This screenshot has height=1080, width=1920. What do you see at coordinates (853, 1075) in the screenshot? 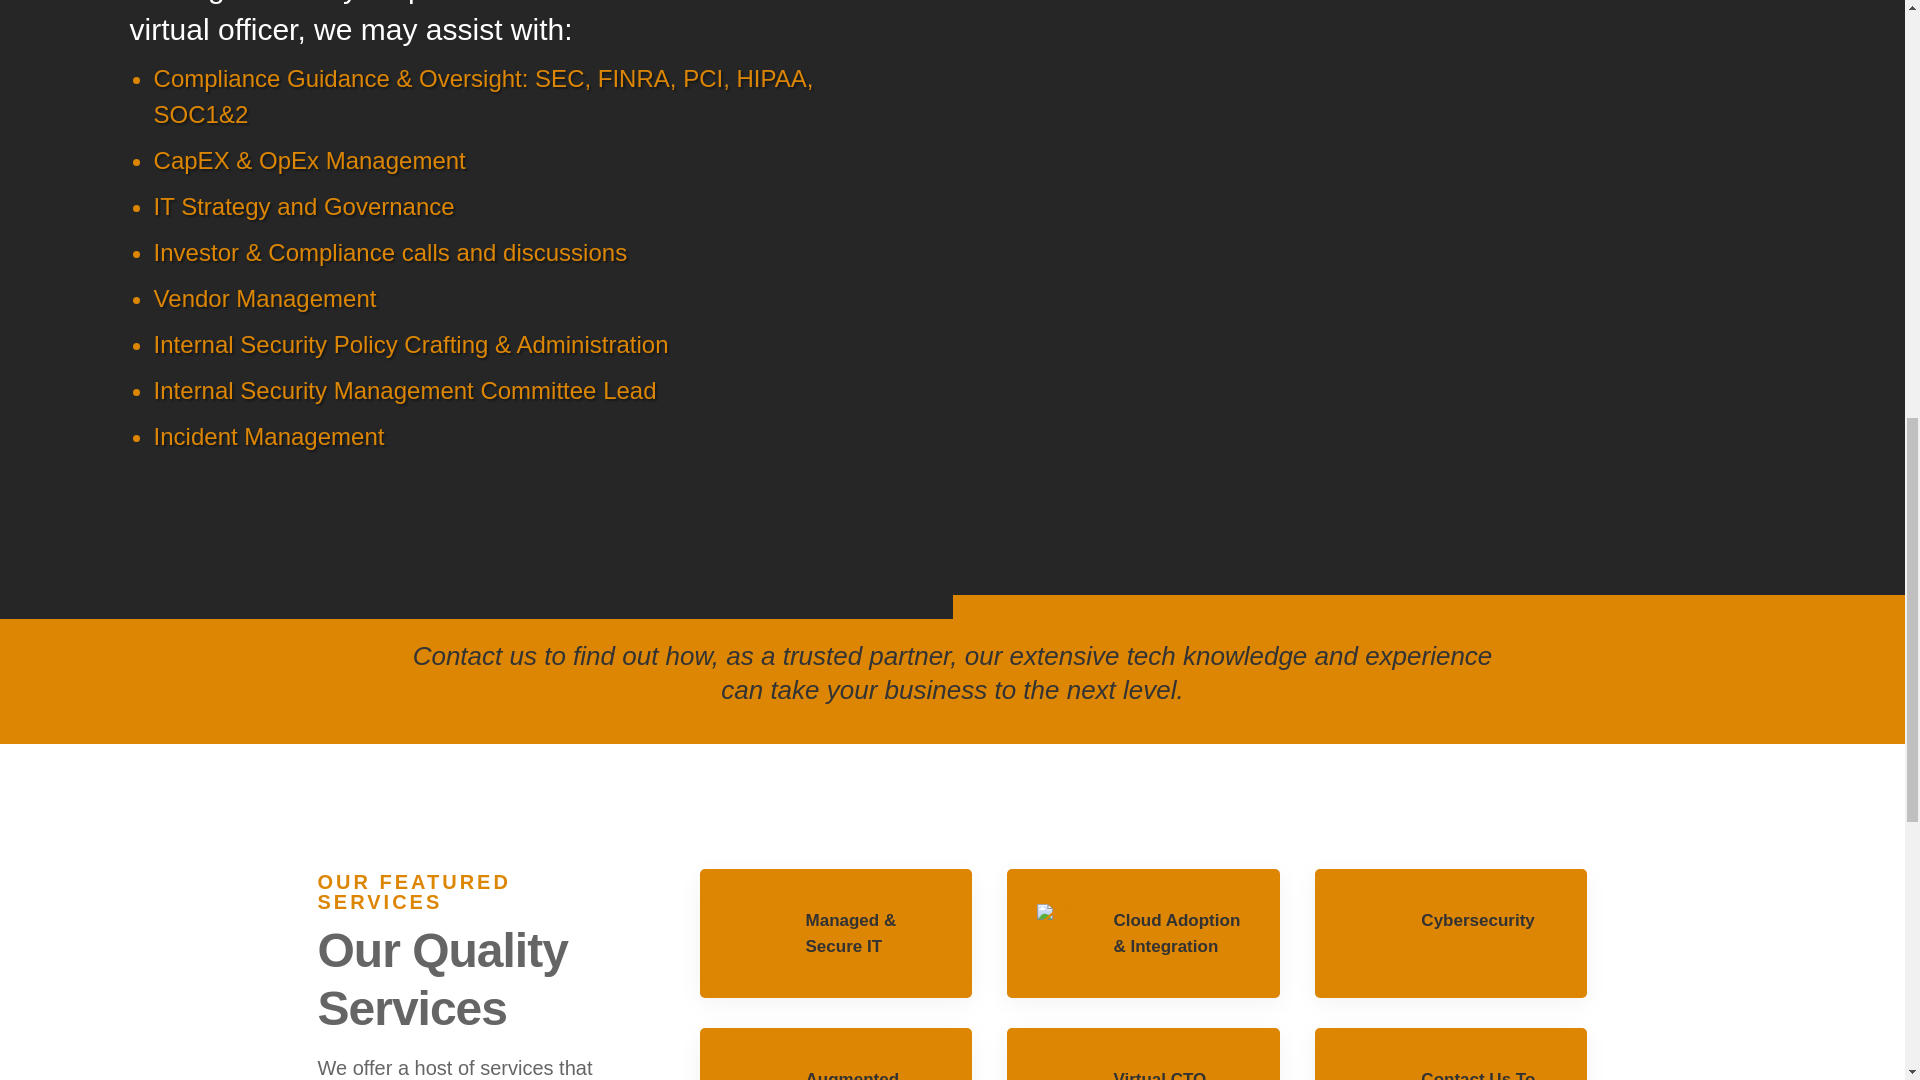
I see `Augmented Staffing` at bounding box center [853, 1075].